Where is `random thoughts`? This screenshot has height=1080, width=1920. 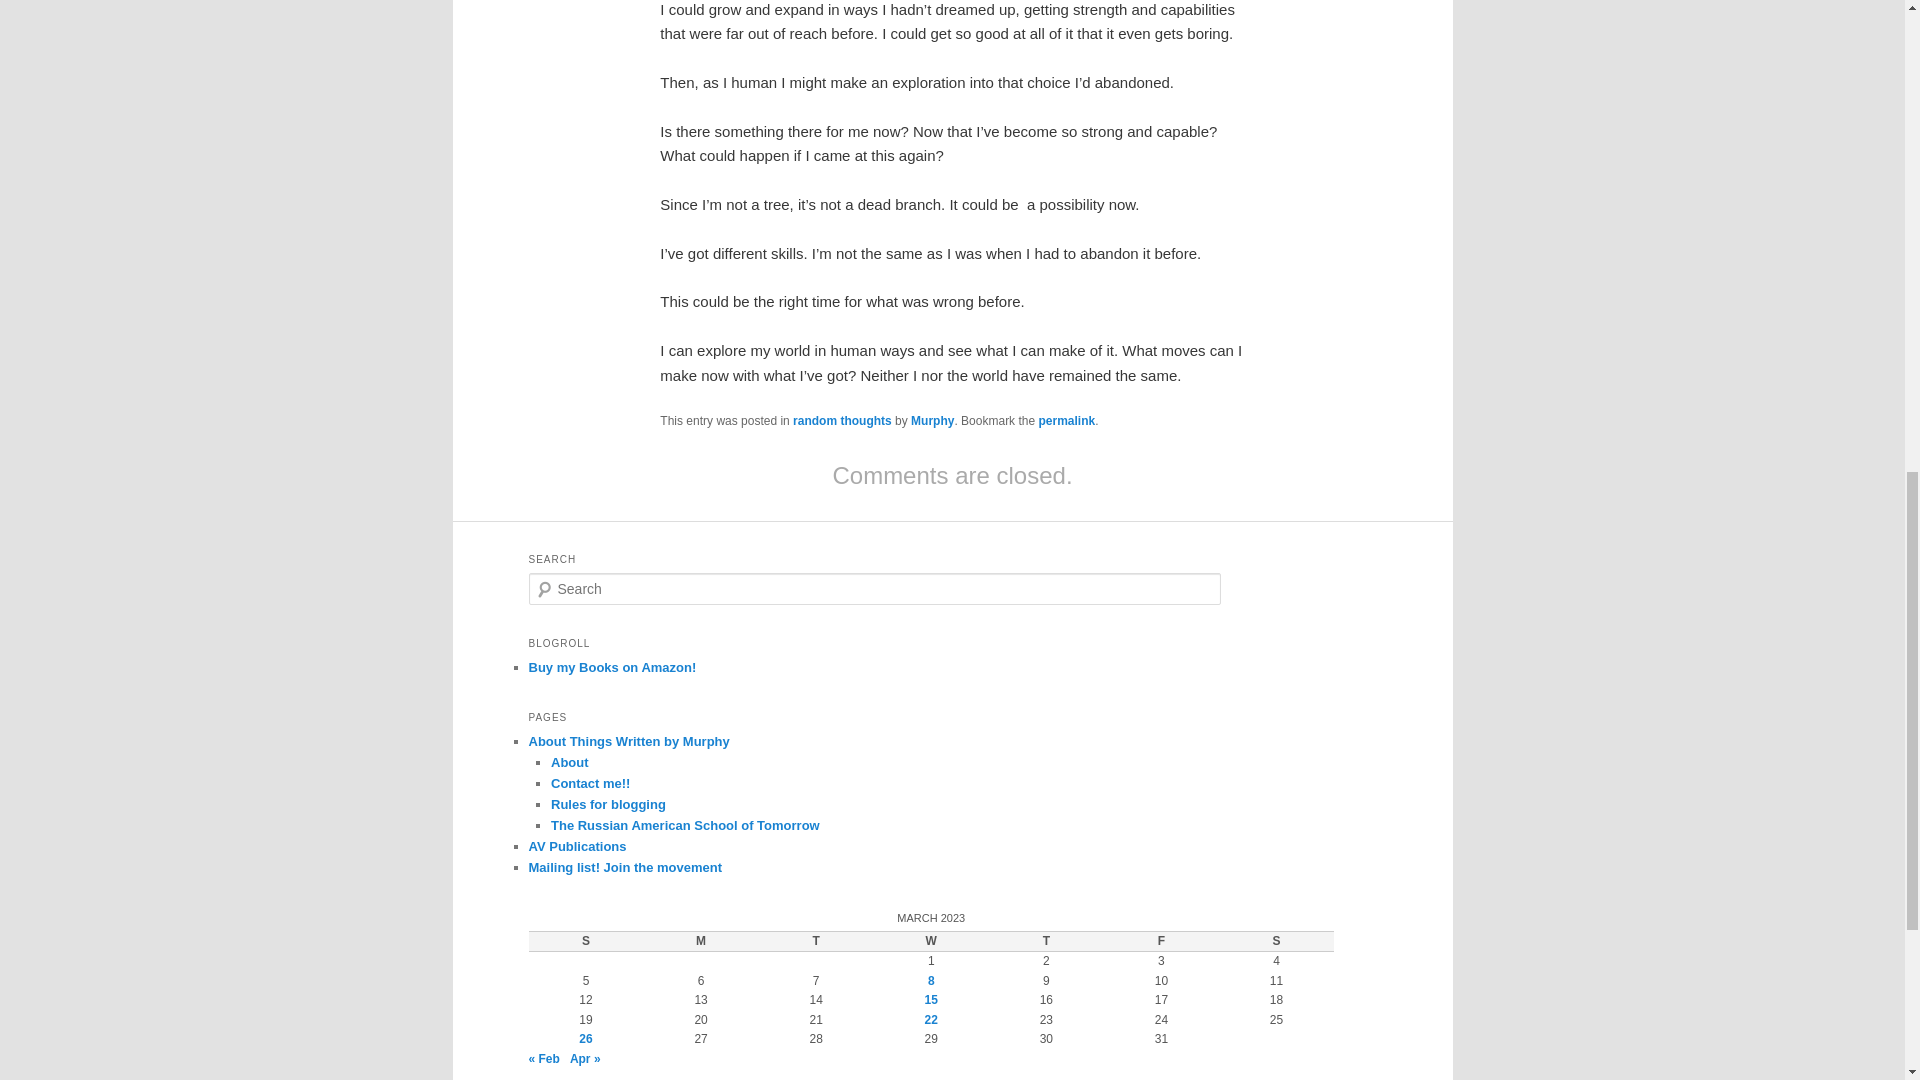
random thoughts is located at coordinates (842, 420).